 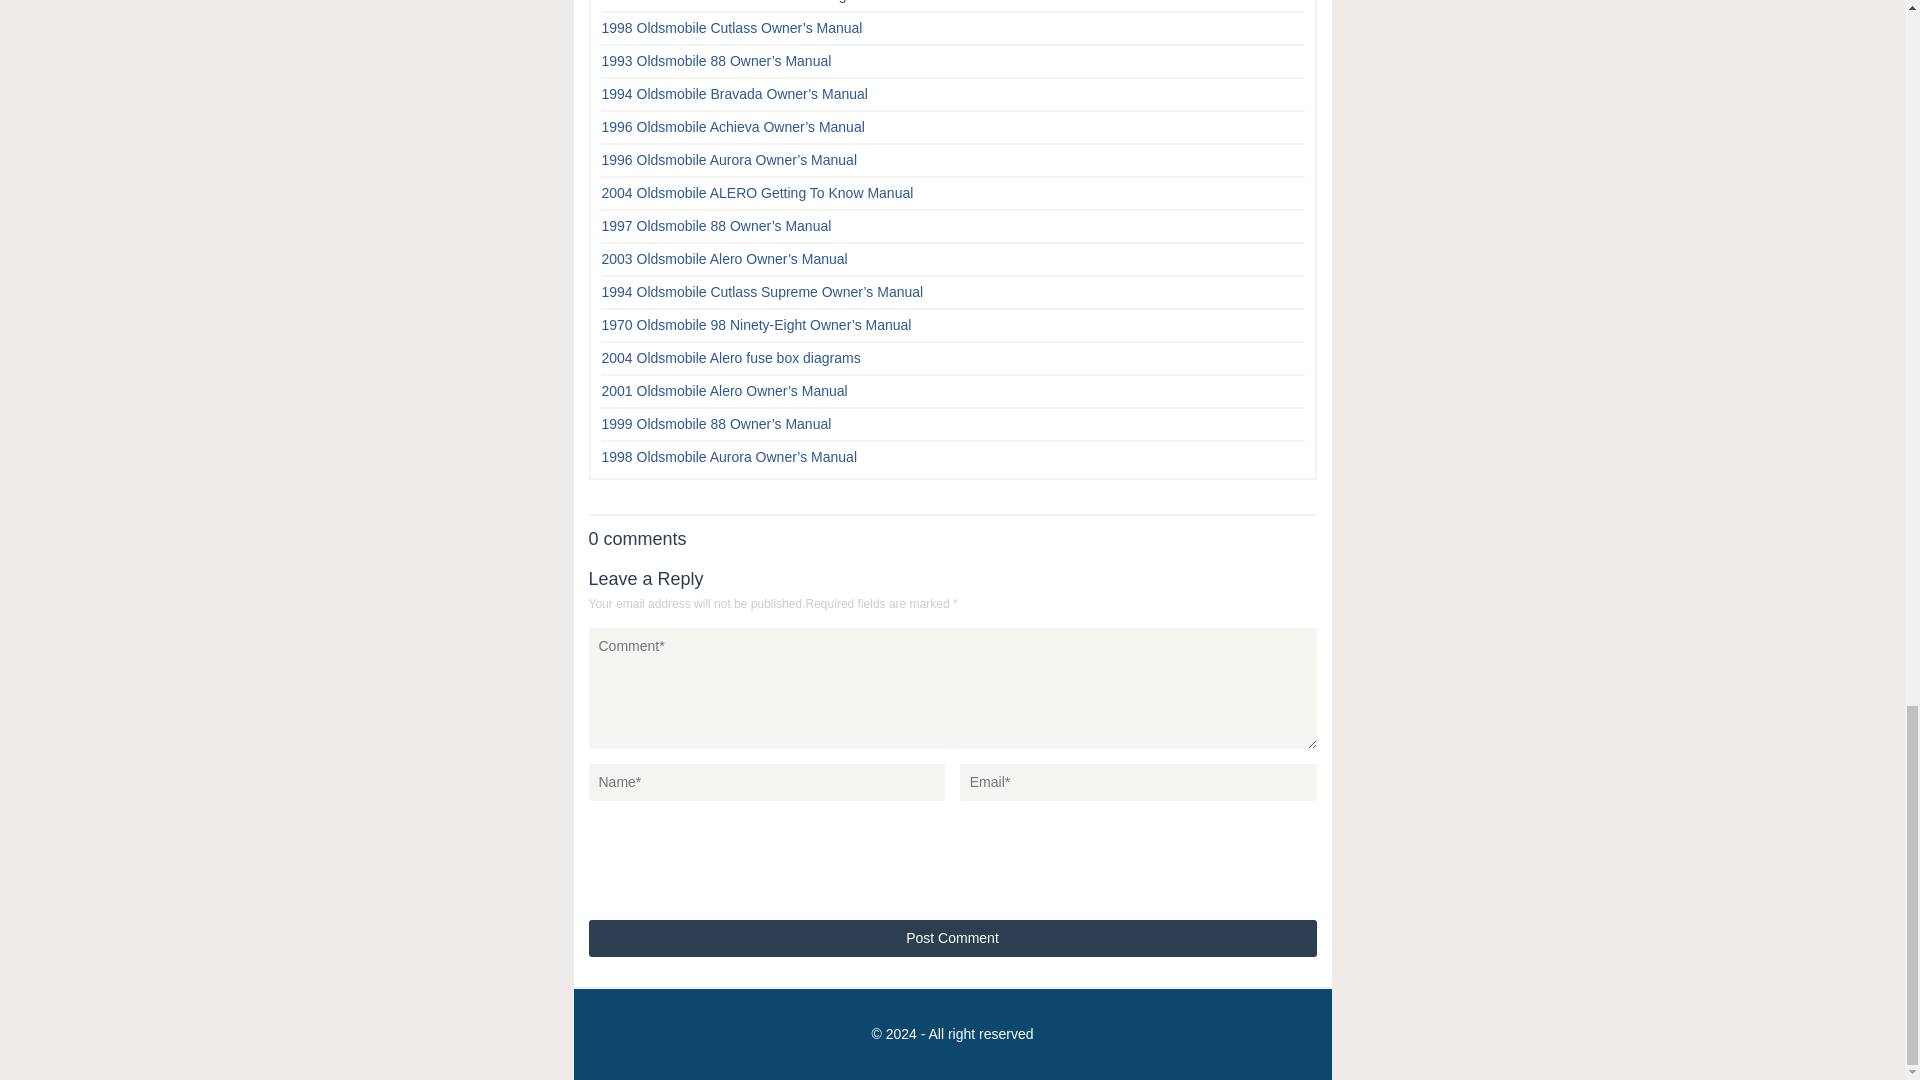 What do you see at coordinates (758, 192) in the screenshot?
I see `2004 Oldsmobile ALERO Getting To Know Manual` at bounding box center [758, 192].